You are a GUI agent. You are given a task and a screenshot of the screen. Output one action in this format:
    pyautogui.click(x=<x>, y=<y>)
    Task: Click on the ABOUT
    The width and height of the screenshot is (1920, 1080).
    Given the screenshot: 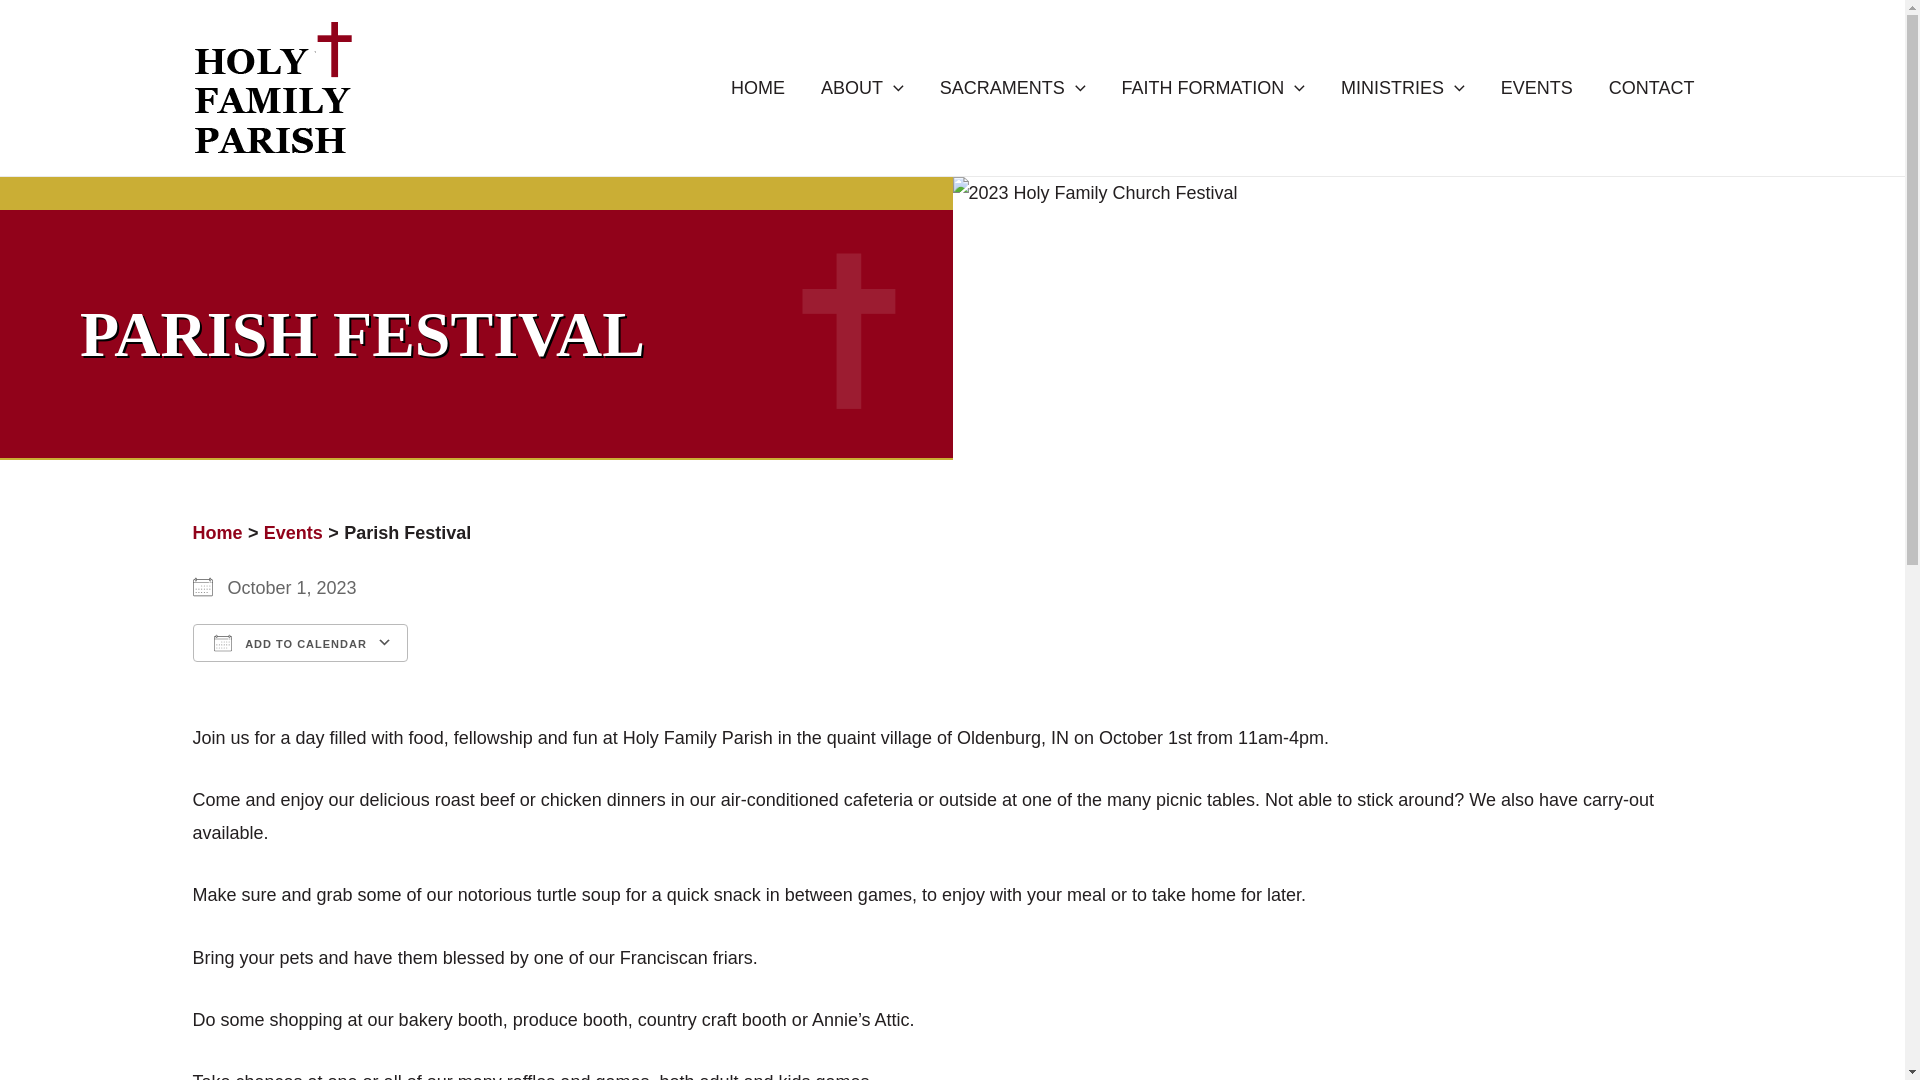 What is the action you would take?
    pyautogui.click(x=862, y=88)
    